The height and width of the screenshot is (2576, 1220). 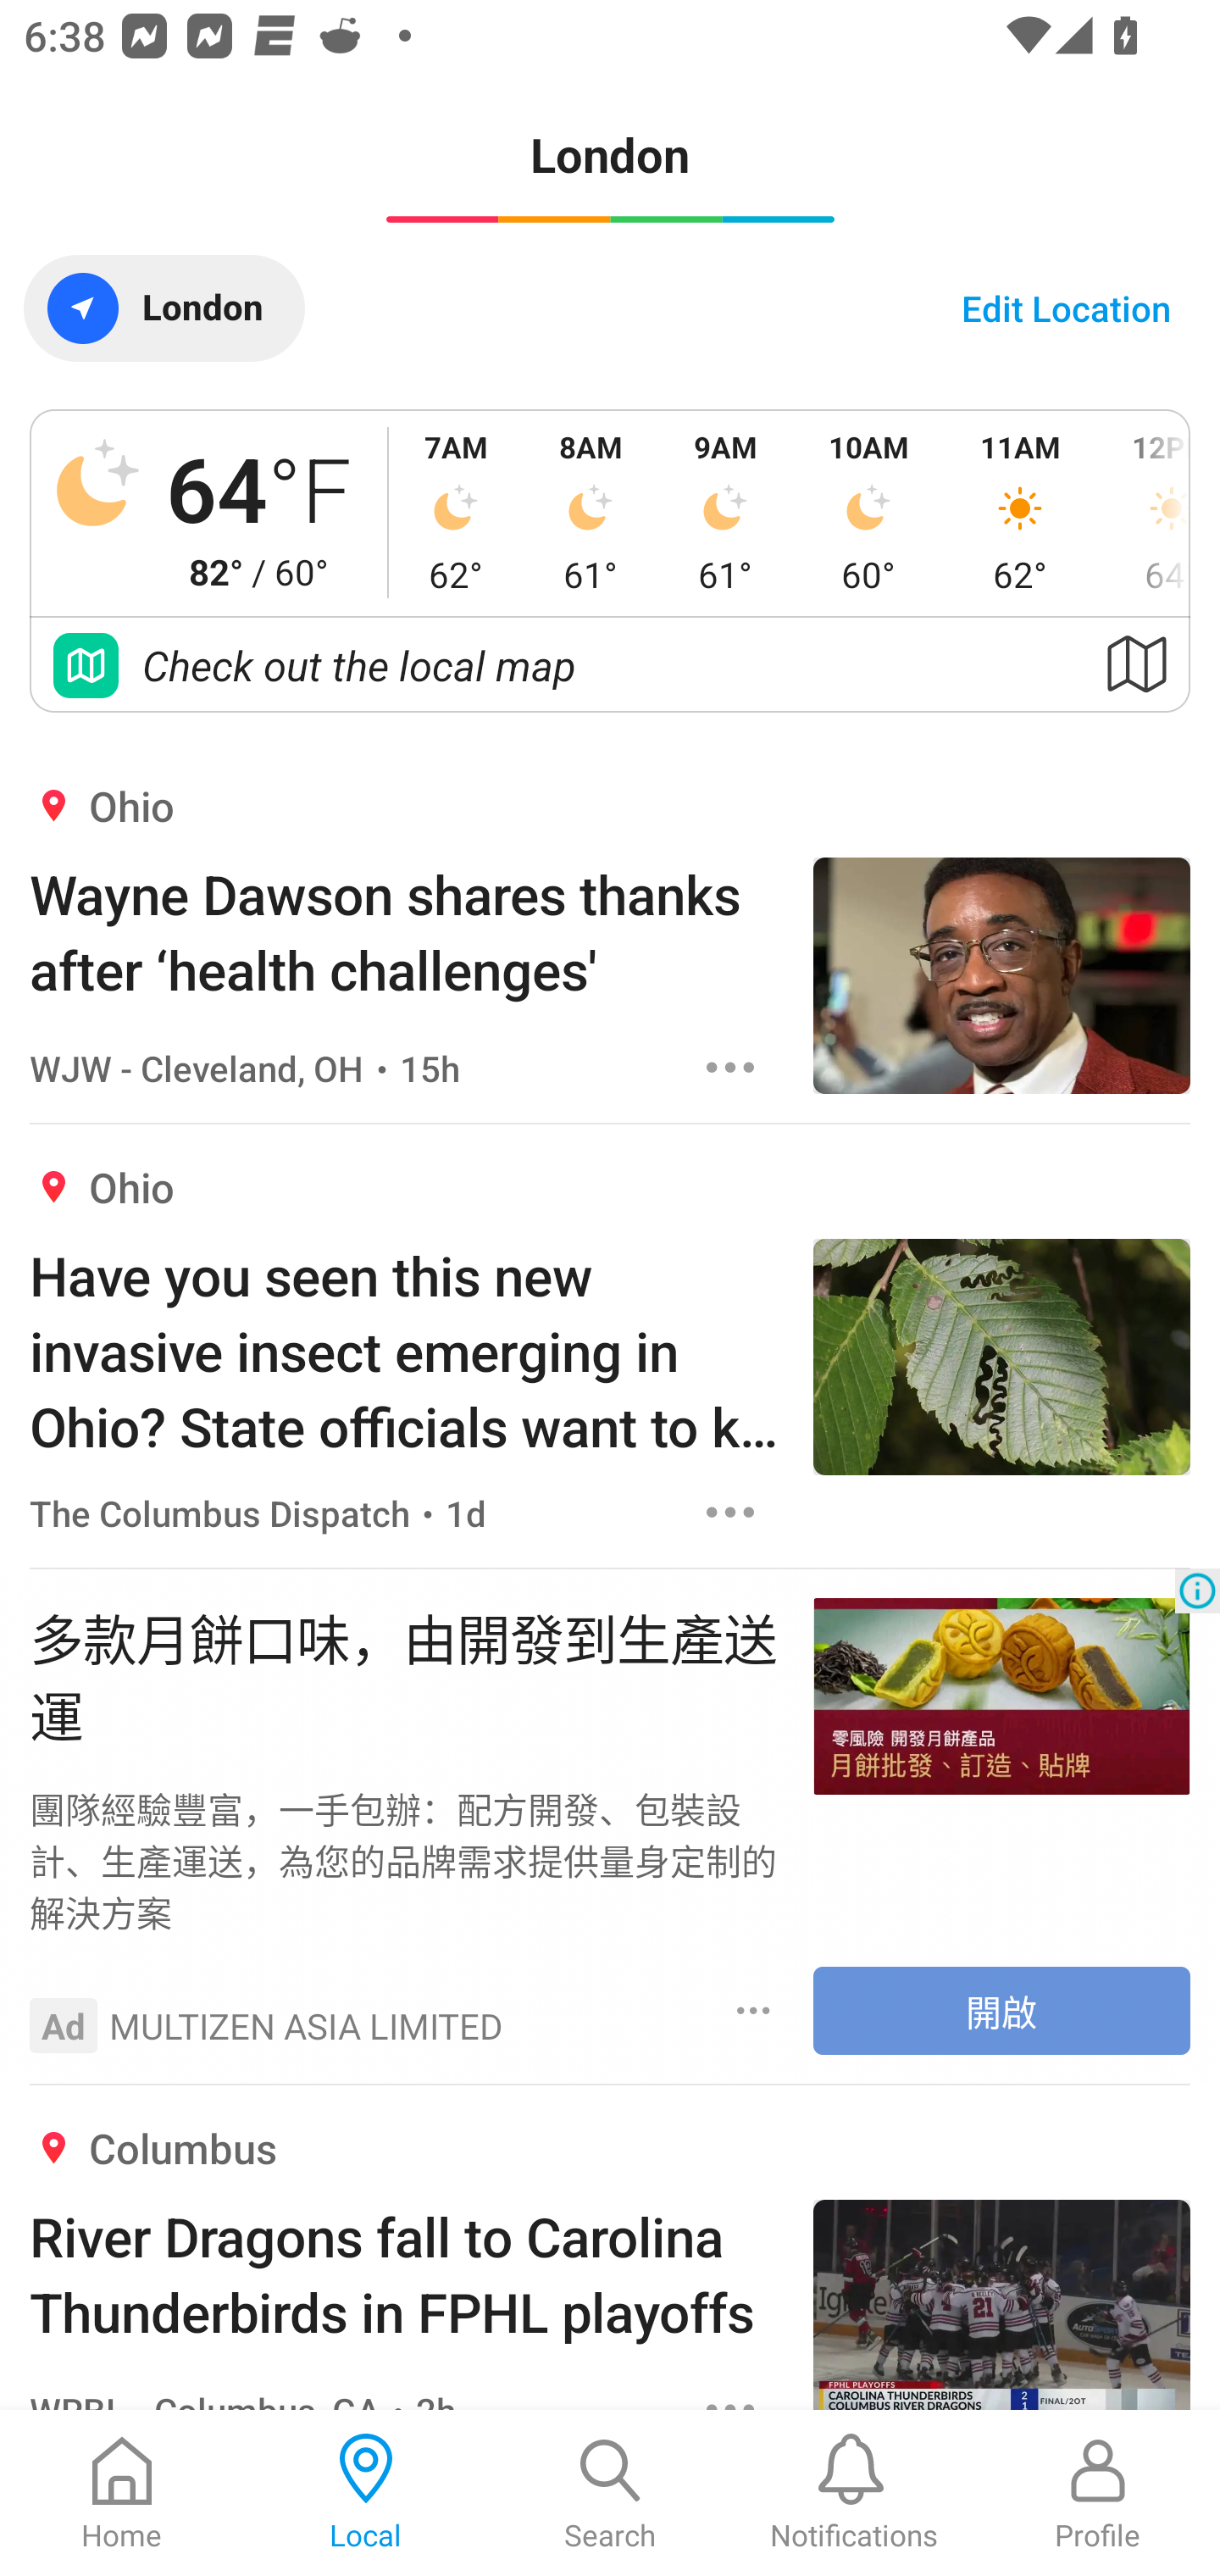 I want to click on London, so click(x=164, y=307).